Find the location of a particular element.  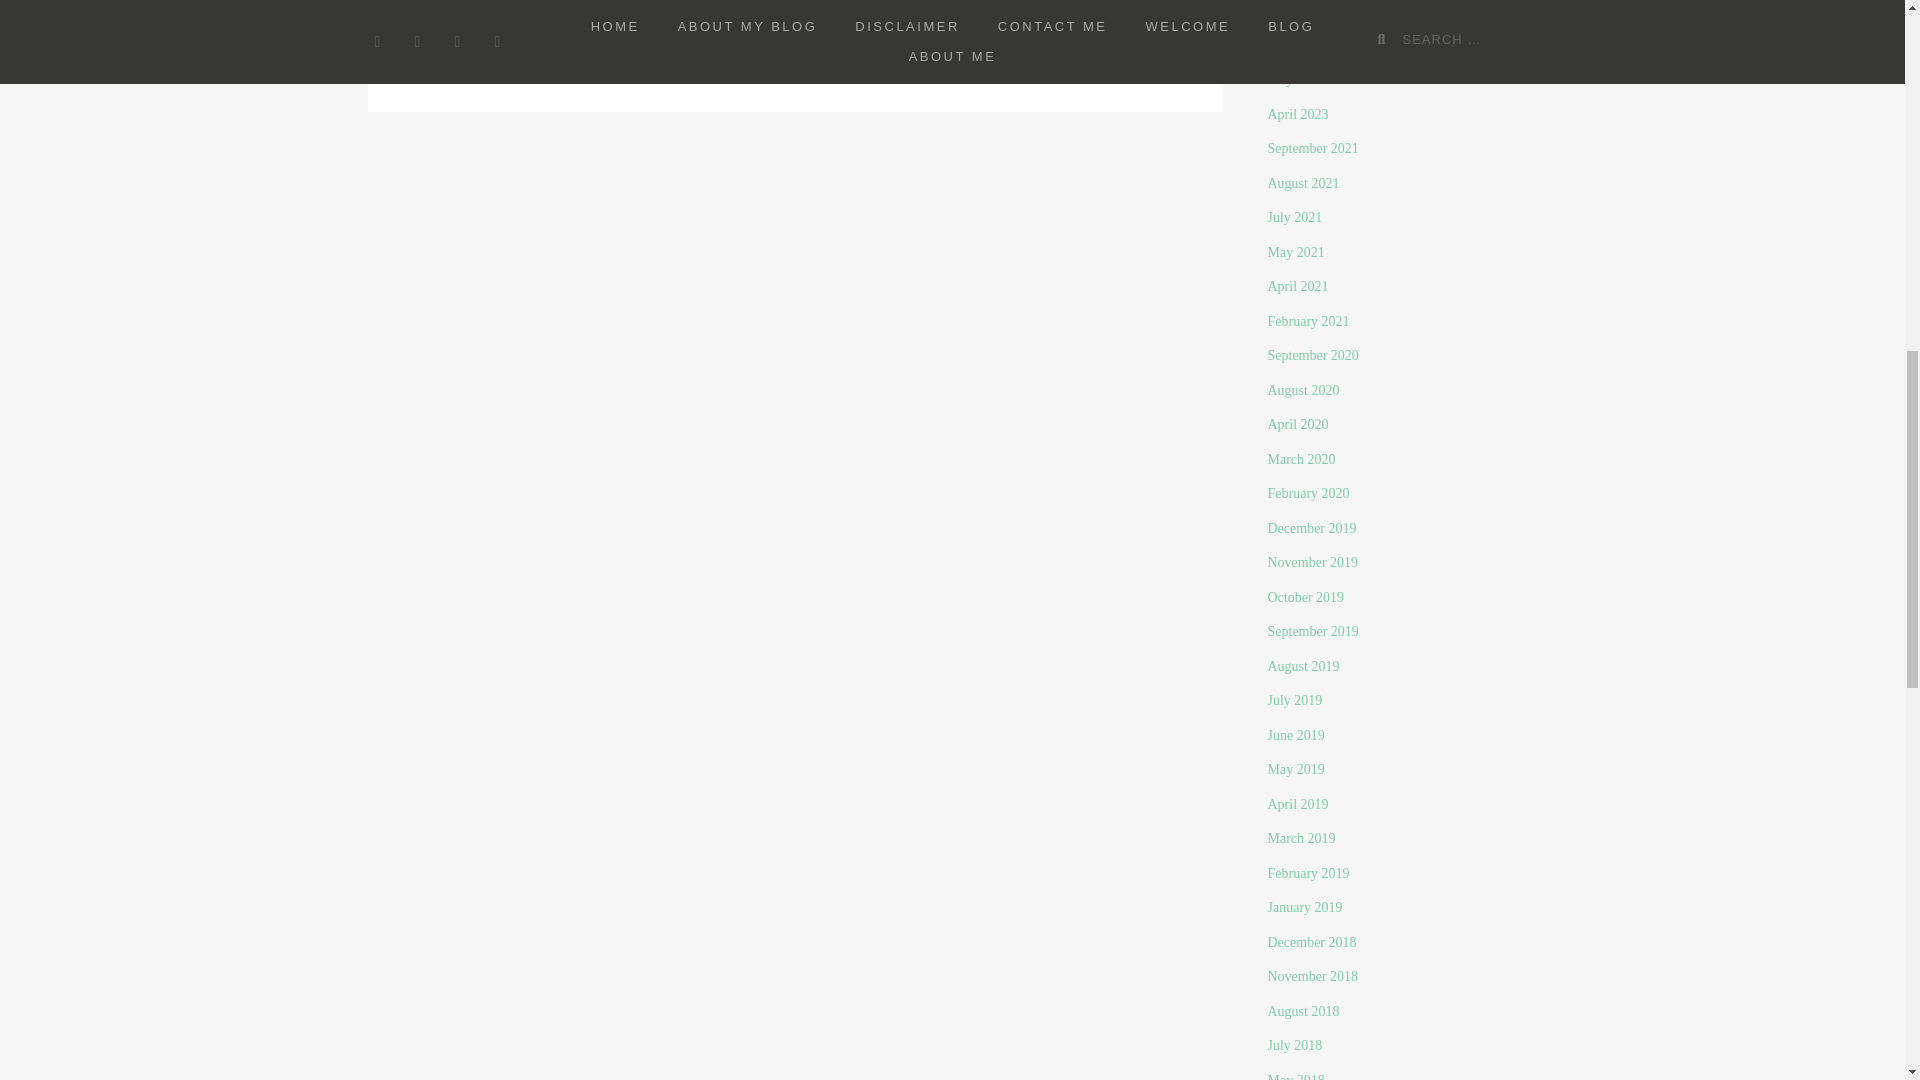

February 2021 is located at coordinates (1308, 322).